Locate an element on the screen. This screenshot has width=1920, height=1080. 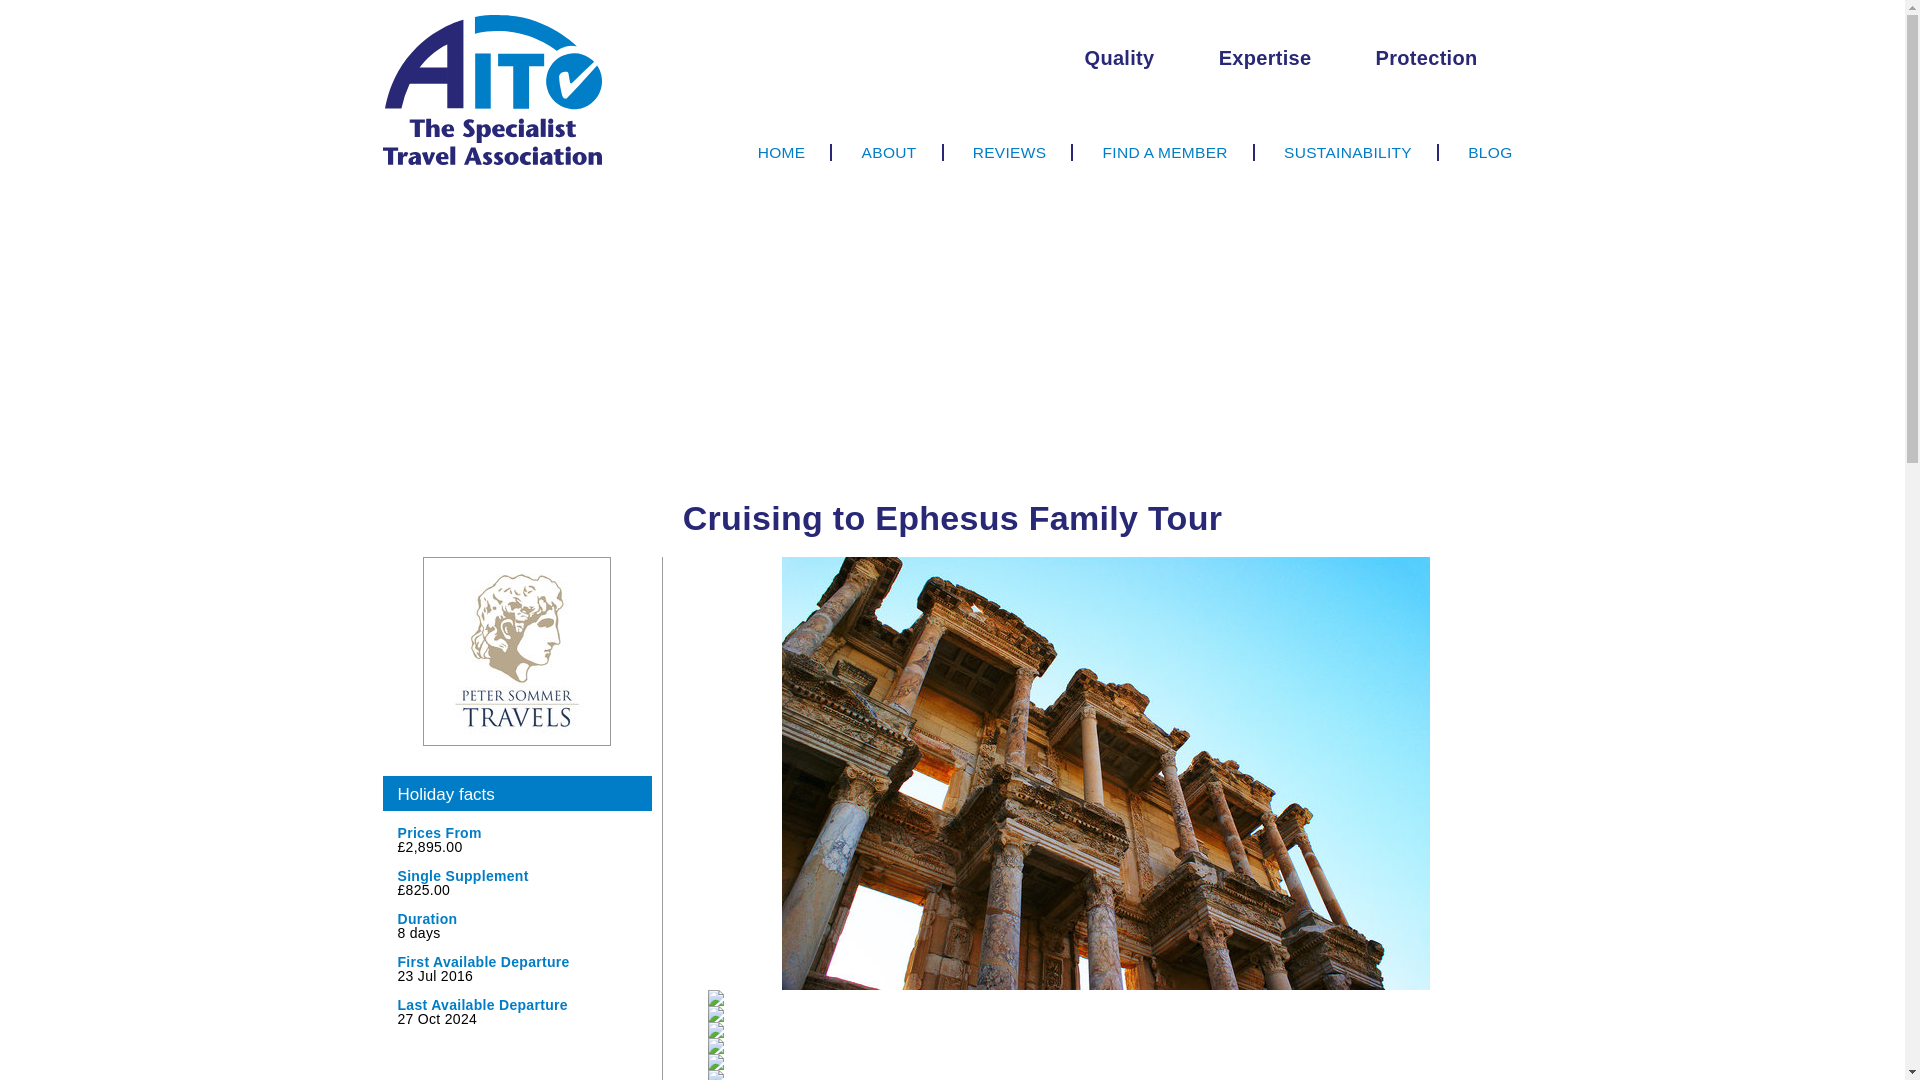
FIND A MEMBER is located at coordinates (1166, 152).